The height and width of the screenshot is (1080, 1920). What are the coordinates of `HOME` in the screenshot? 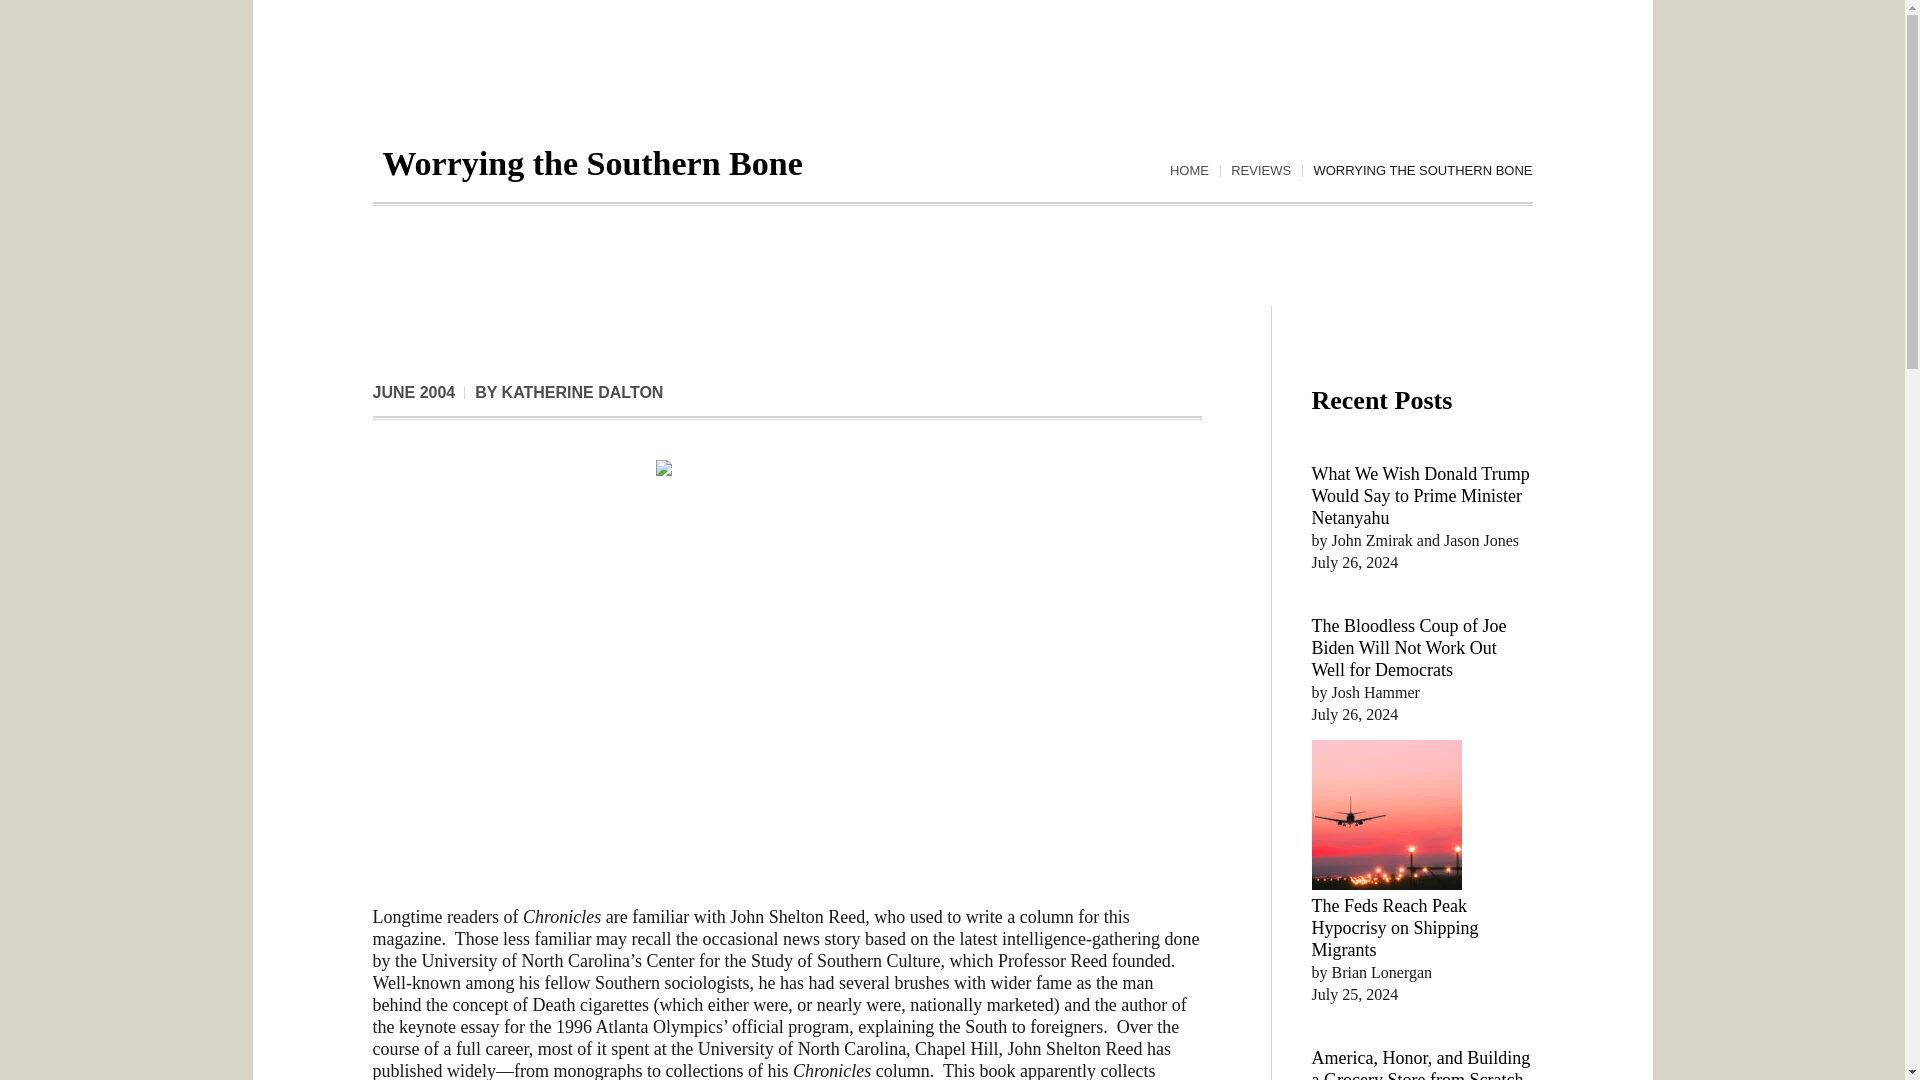 It's located at (1189, 171).